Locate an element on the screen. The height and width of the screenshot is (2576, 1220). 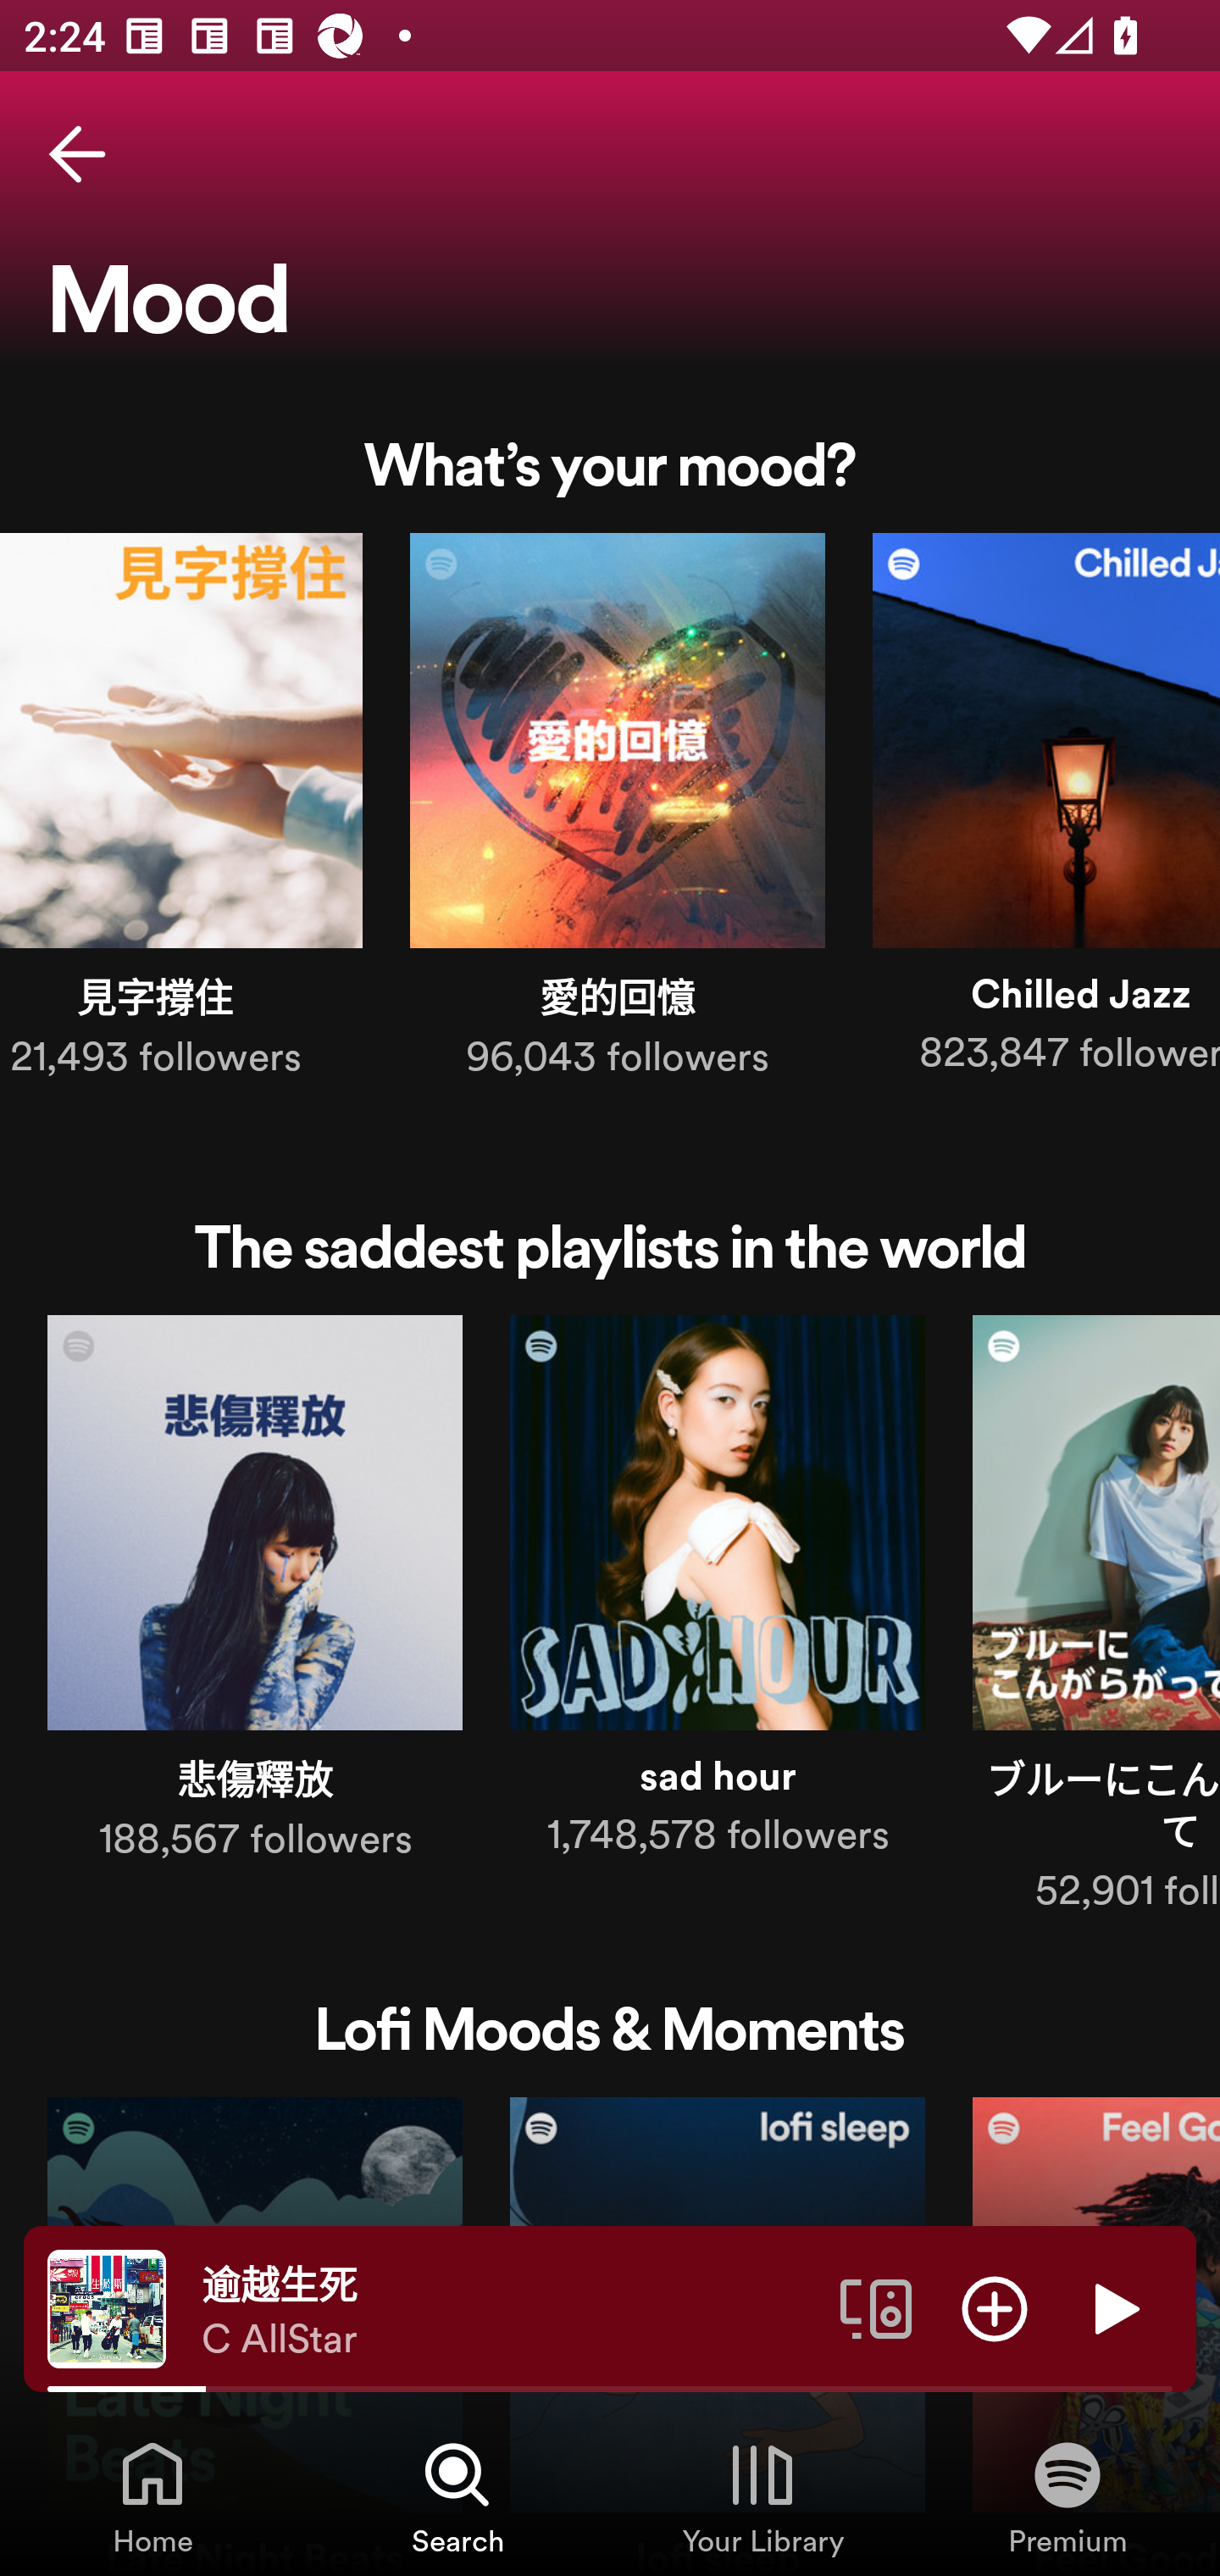
悲傷釋放
188,567 followers 悲傷釋放 188,567 followers is located at coordinates (254, 1596).